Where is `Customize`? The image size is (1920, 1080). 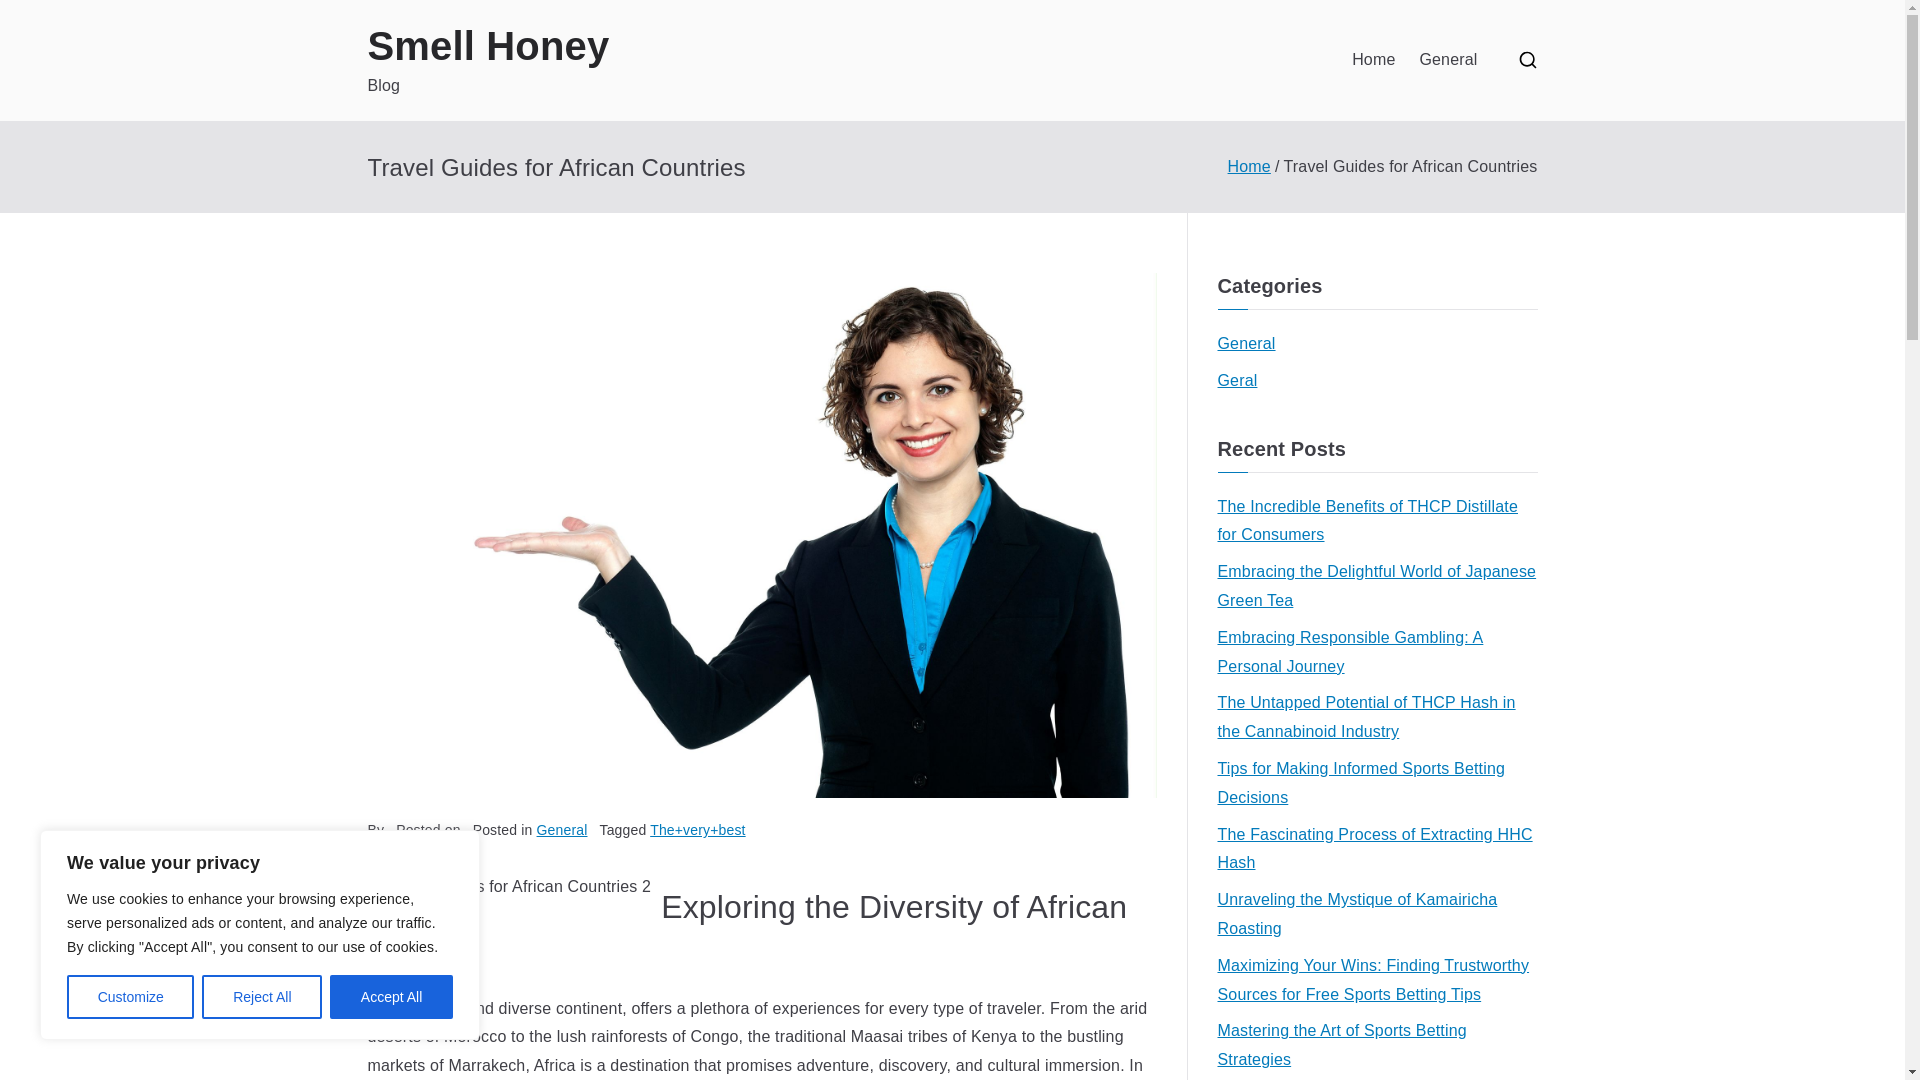
Customize is located at coordinates (130, 997).